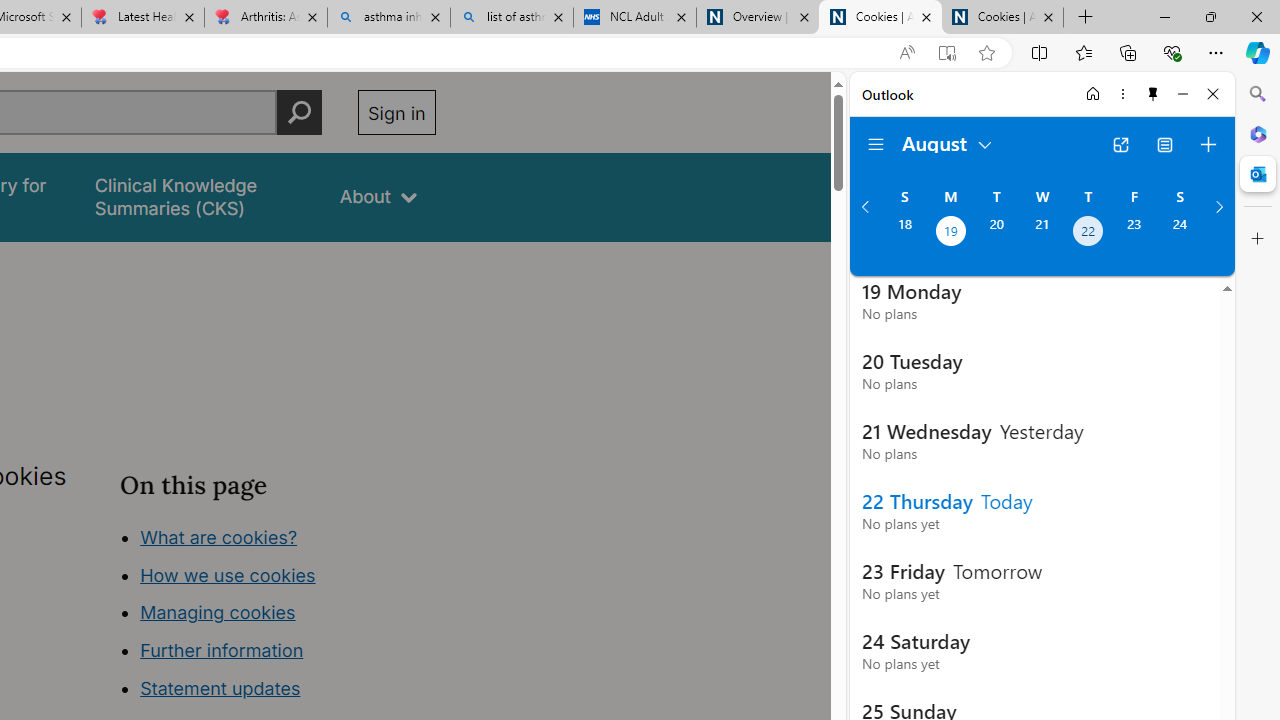  I want to click on asthma inhaler - Search, so click(388, 18).